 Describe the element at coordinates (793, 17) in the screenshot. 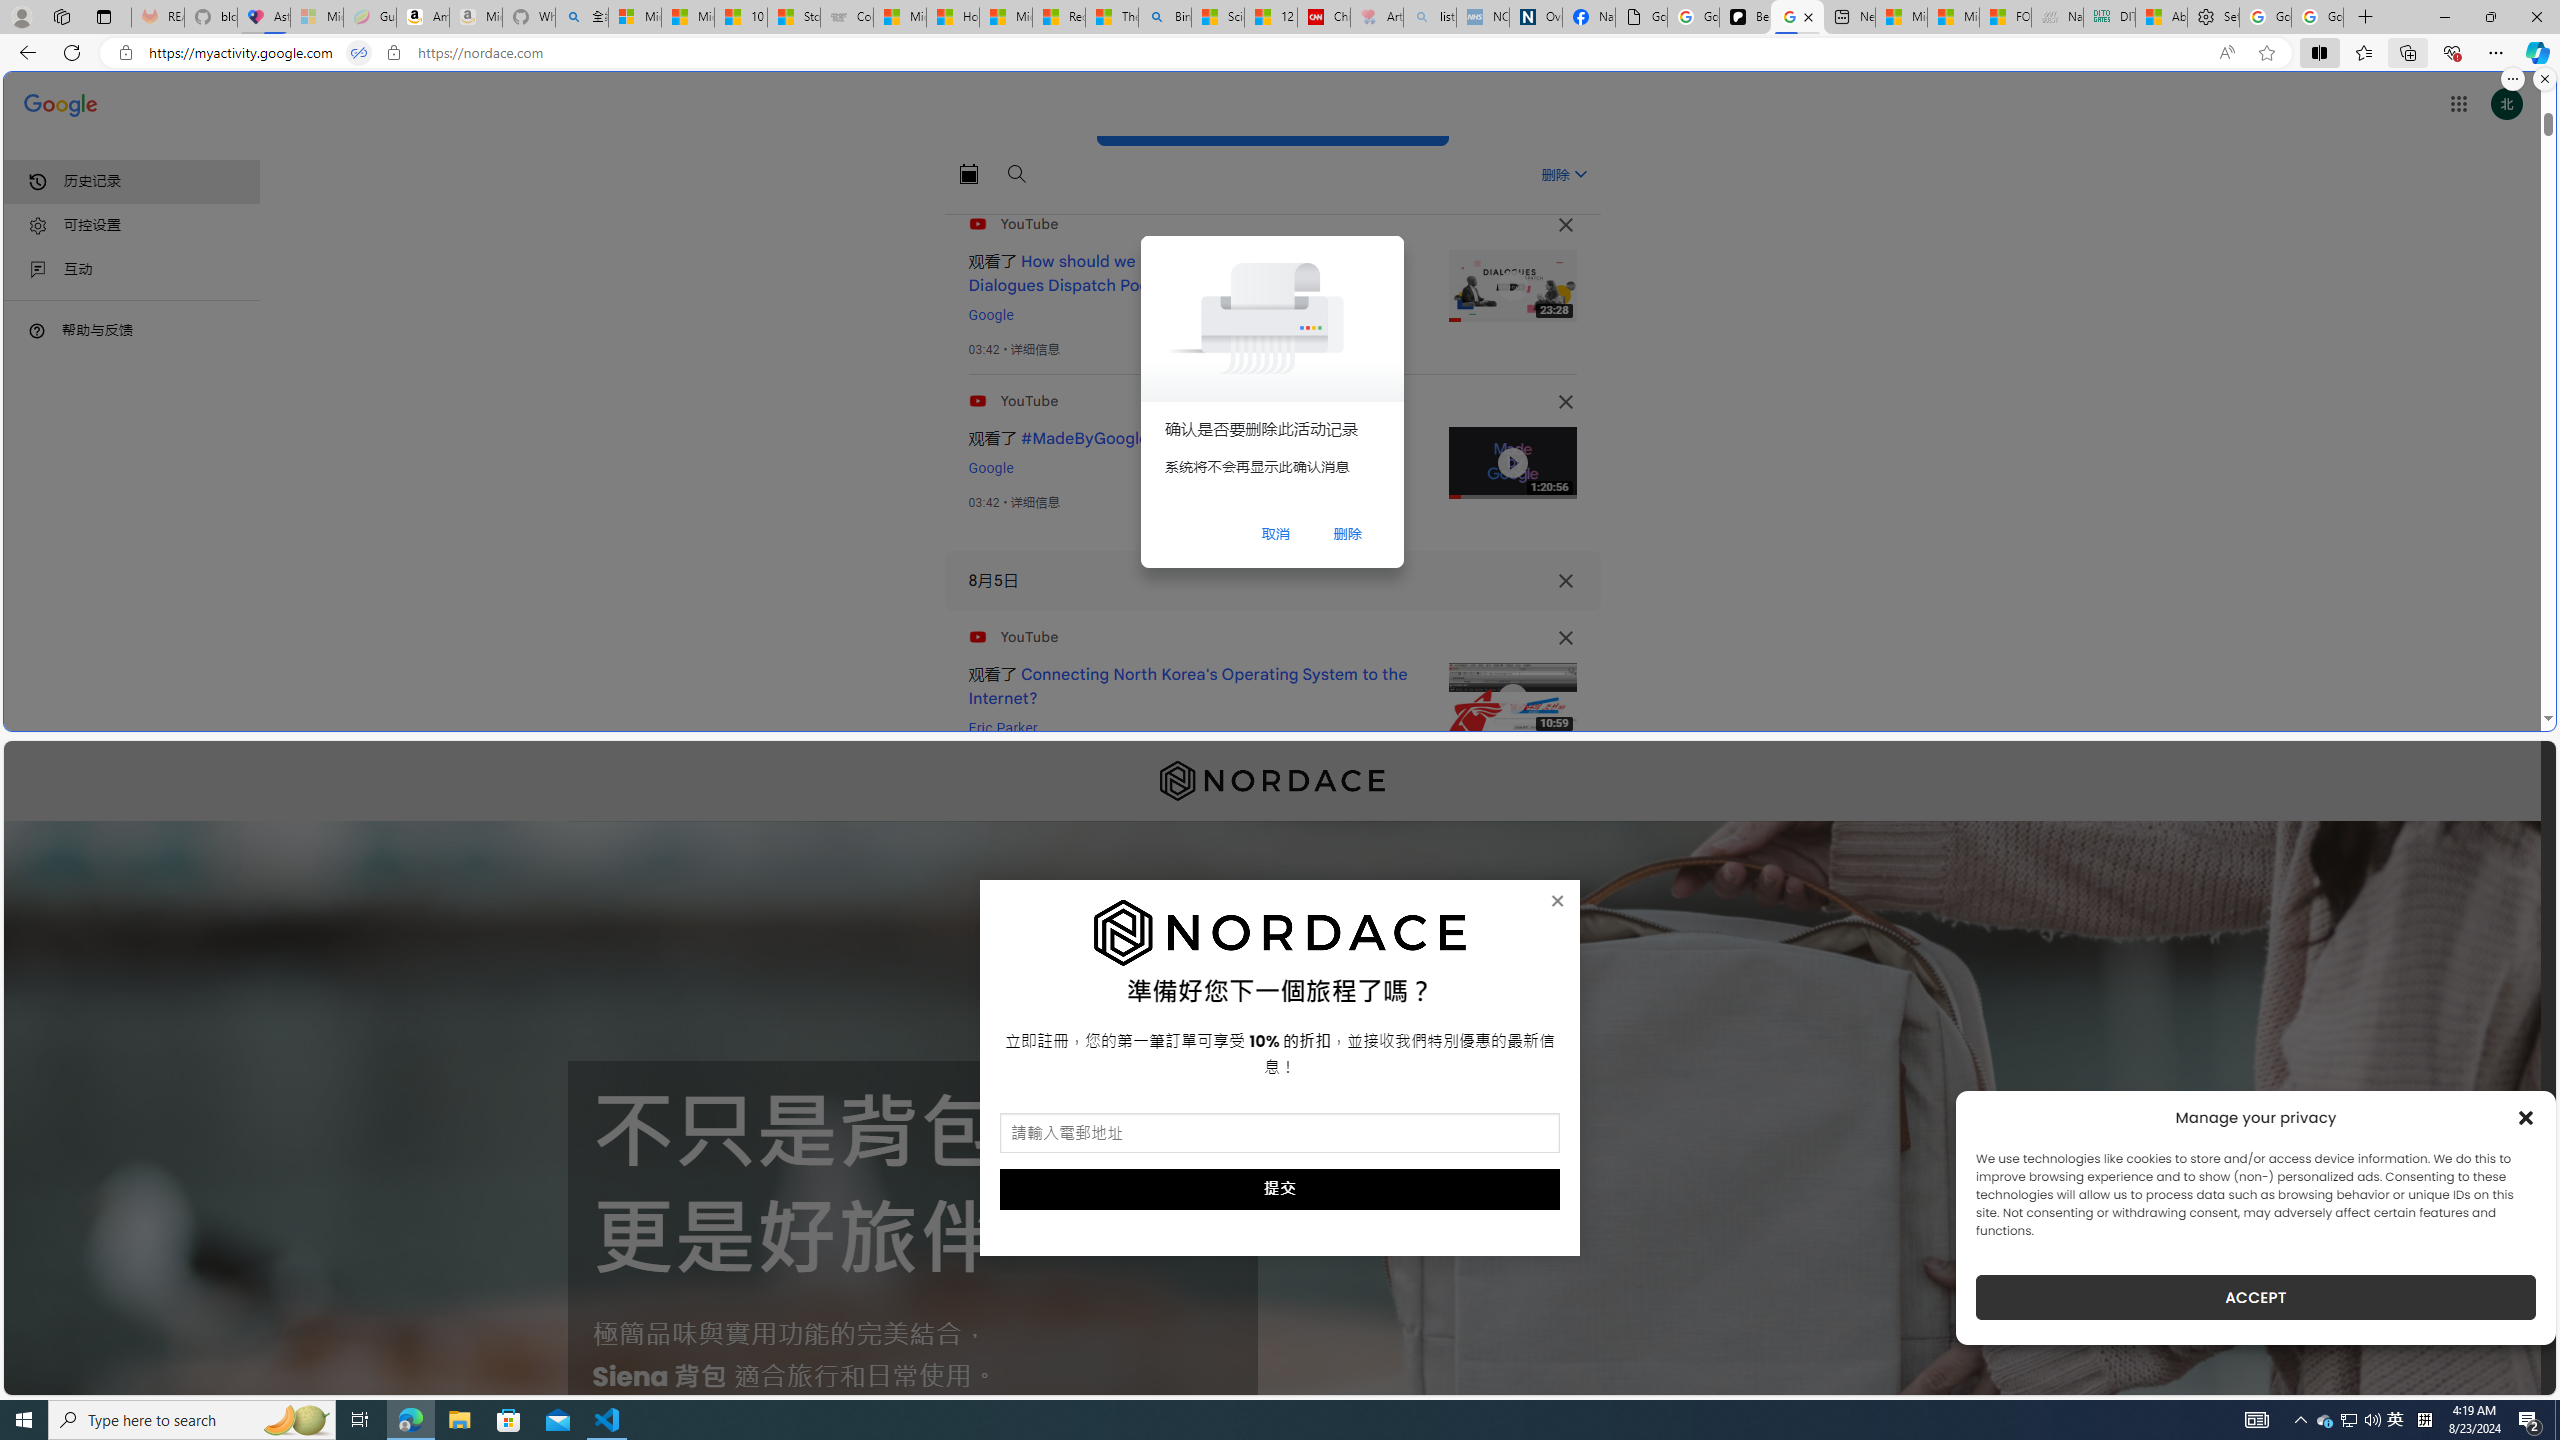

I see `Stocks - MSN` at that location.